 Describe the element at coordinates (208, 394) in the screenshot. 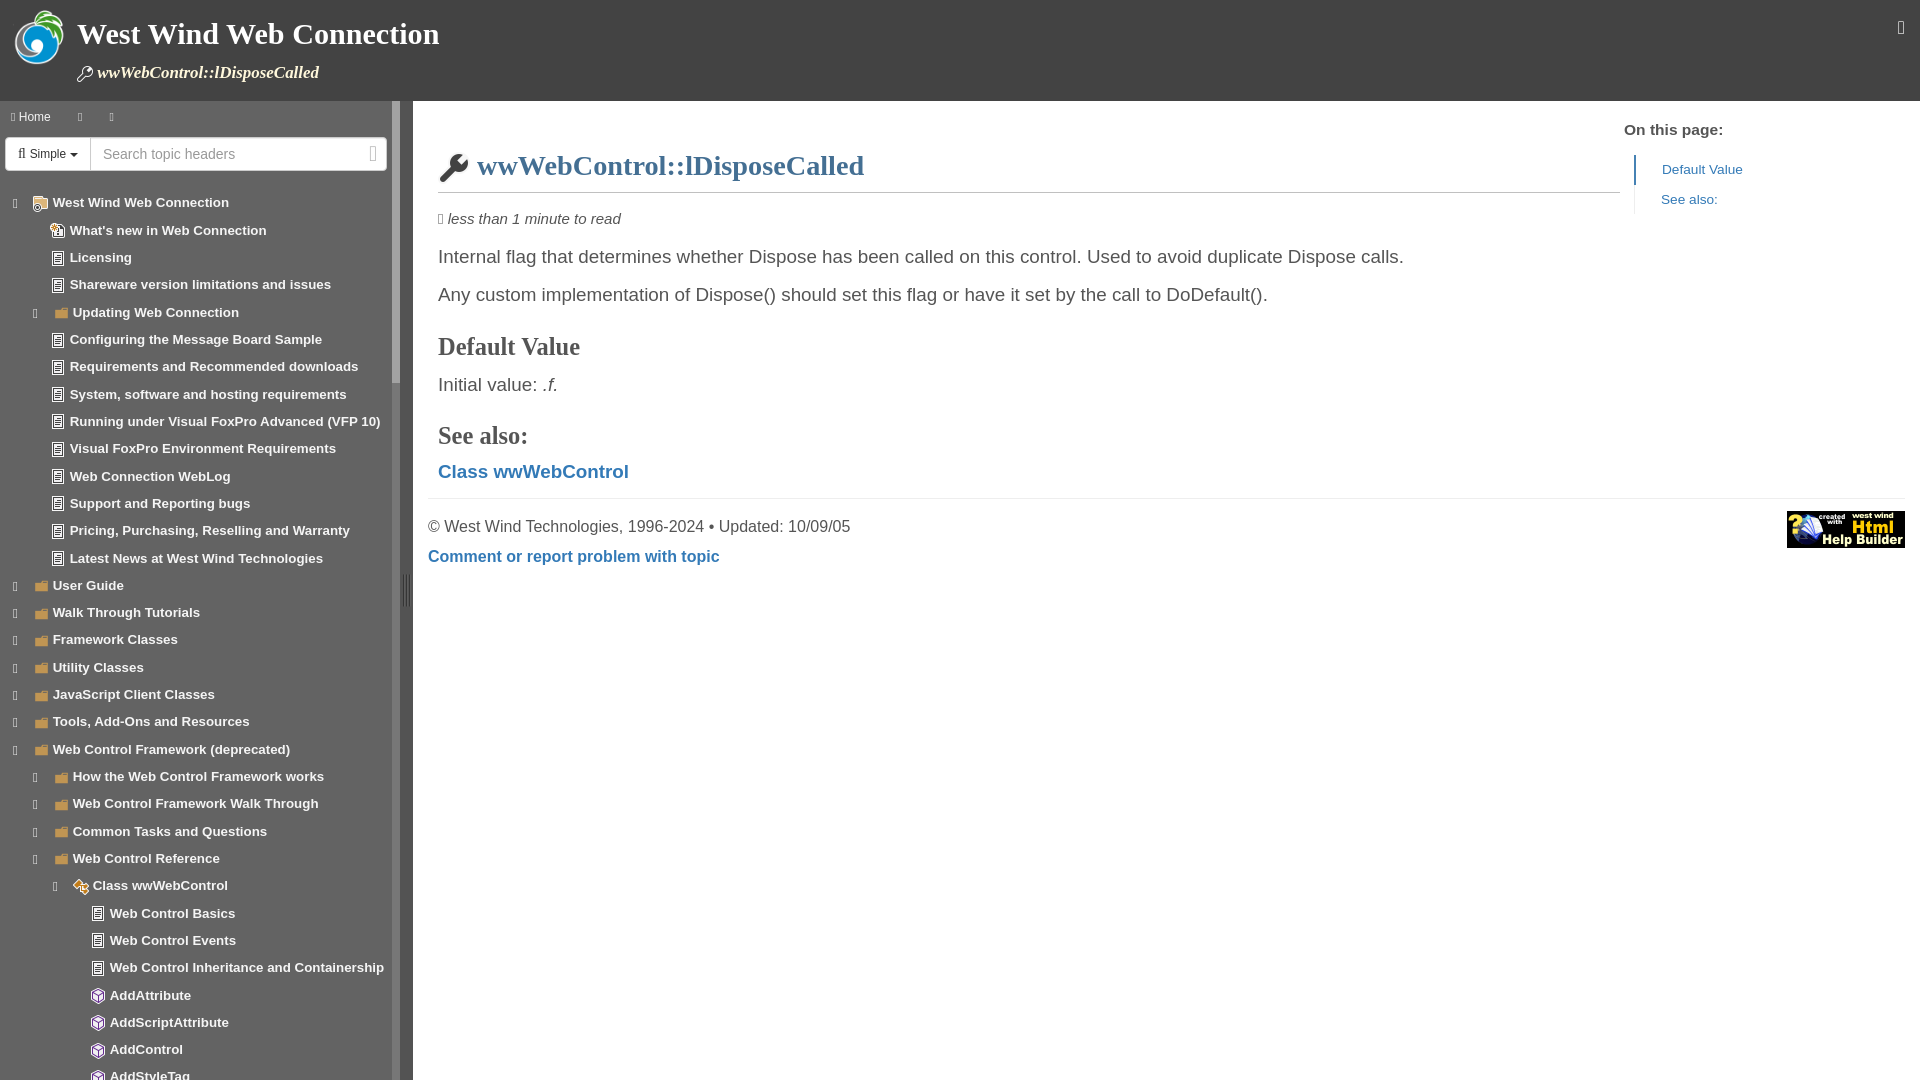

I see `System, software and hosting requirements` at that location.